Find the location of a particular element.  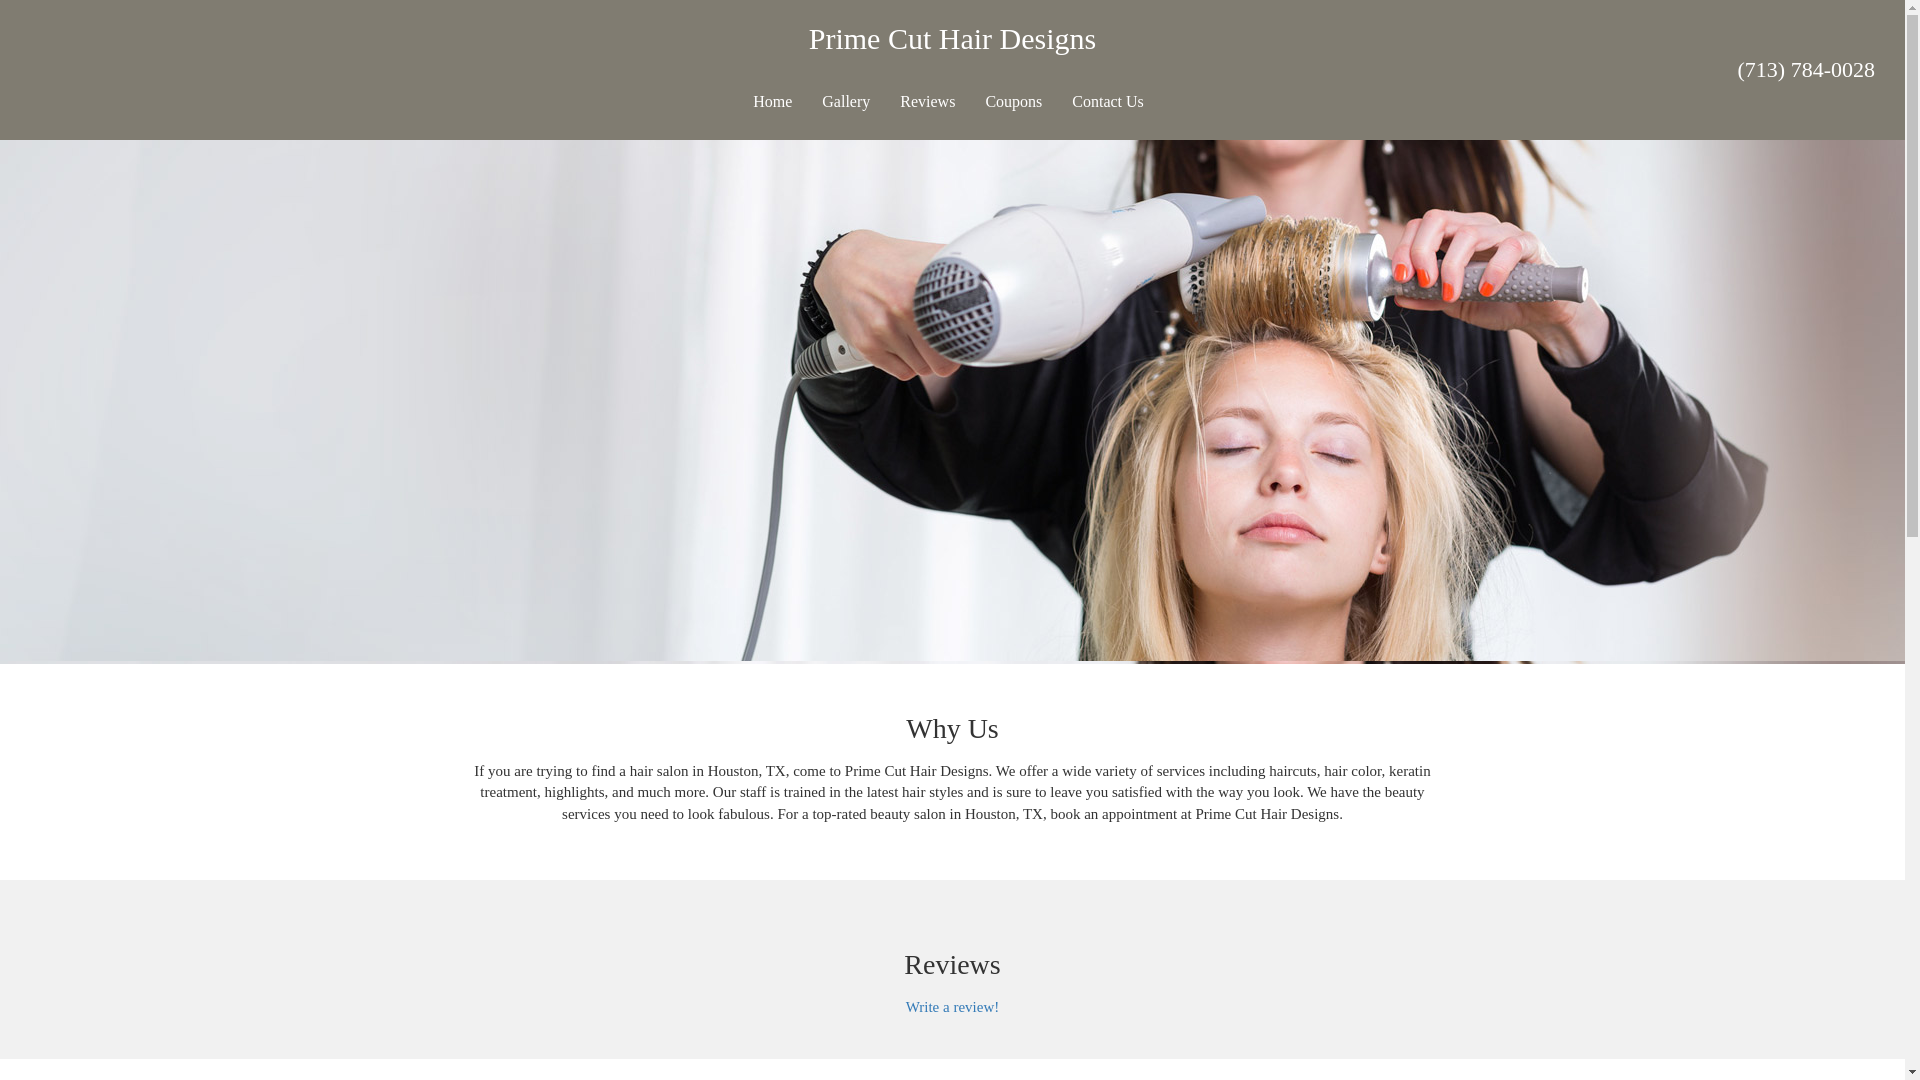

Write a review! is located at coordinates (953, 1007).